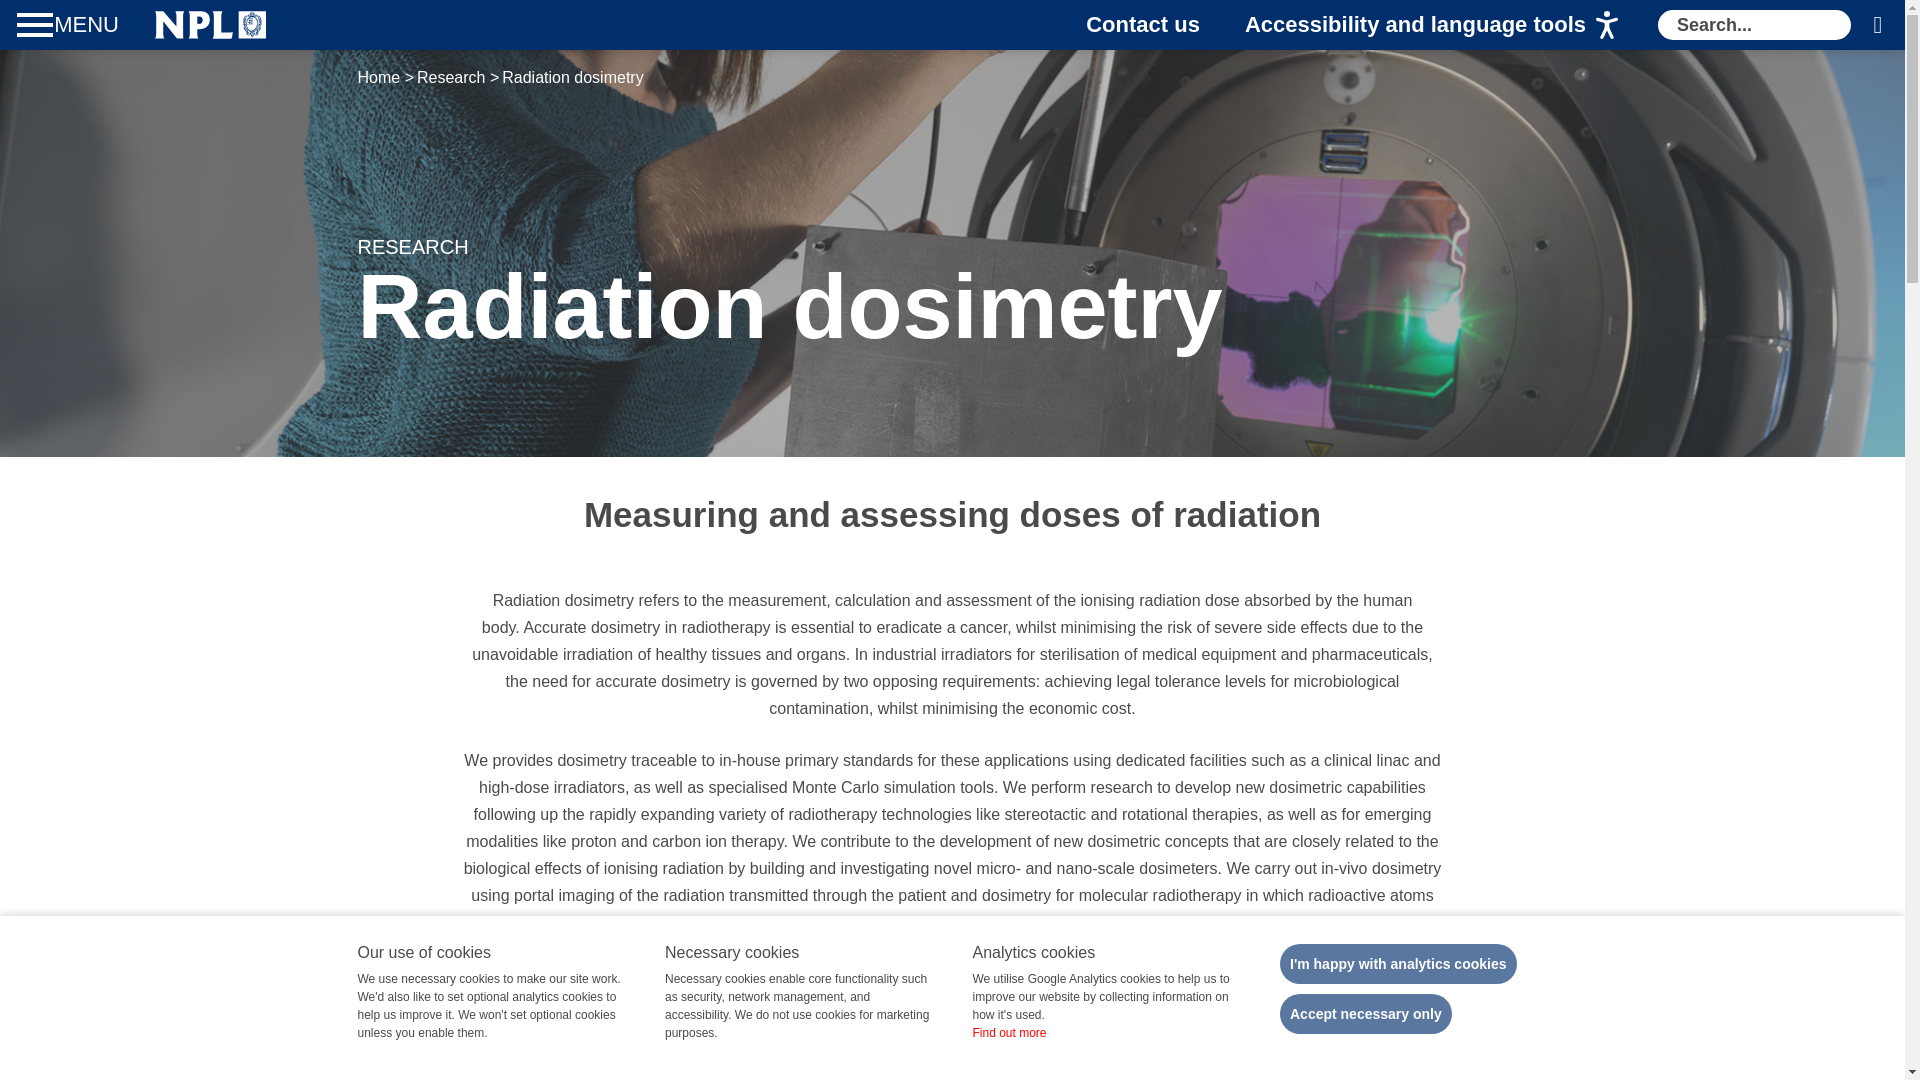 Image resolution: width=1920 pixels, height=1080 pixels. Describe the element at coordinates (70, 24) in the screenshot. I see `Menu` at that location.